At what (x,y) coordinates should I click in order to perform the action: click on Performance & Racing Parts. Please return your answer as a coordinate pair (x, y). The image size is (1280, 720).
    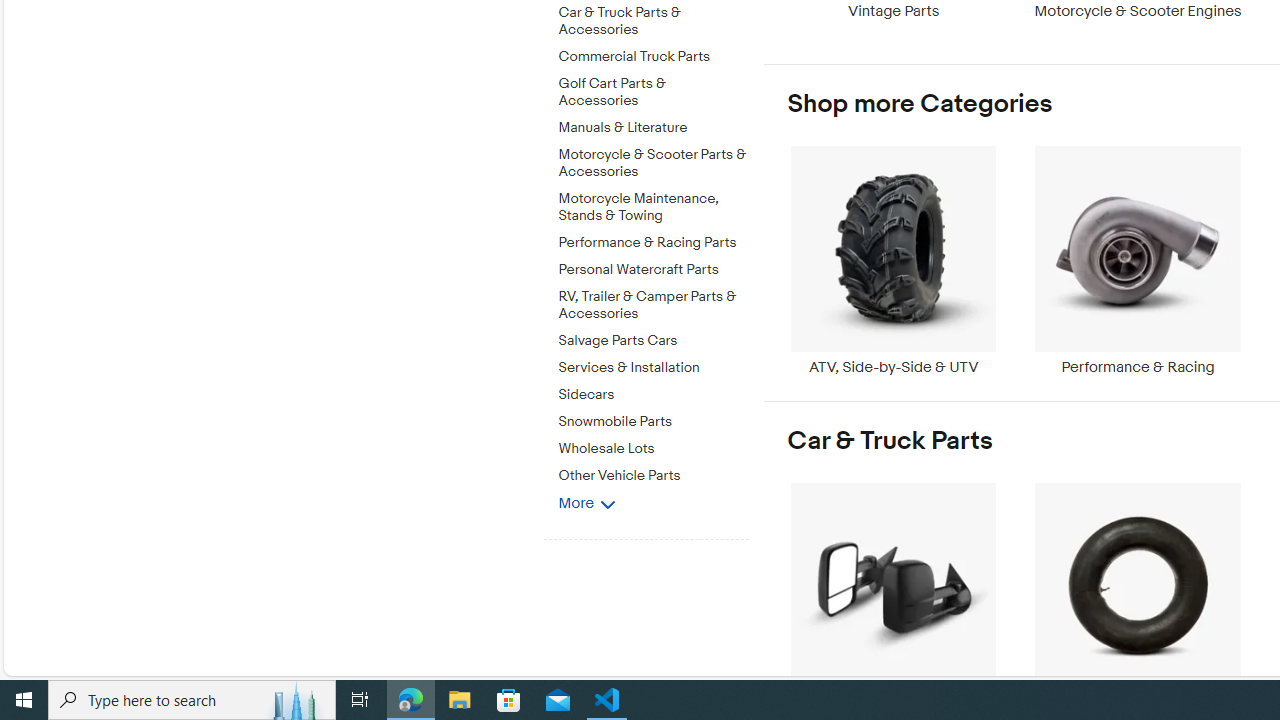
    Looking at the image, I should click on (653, 239).